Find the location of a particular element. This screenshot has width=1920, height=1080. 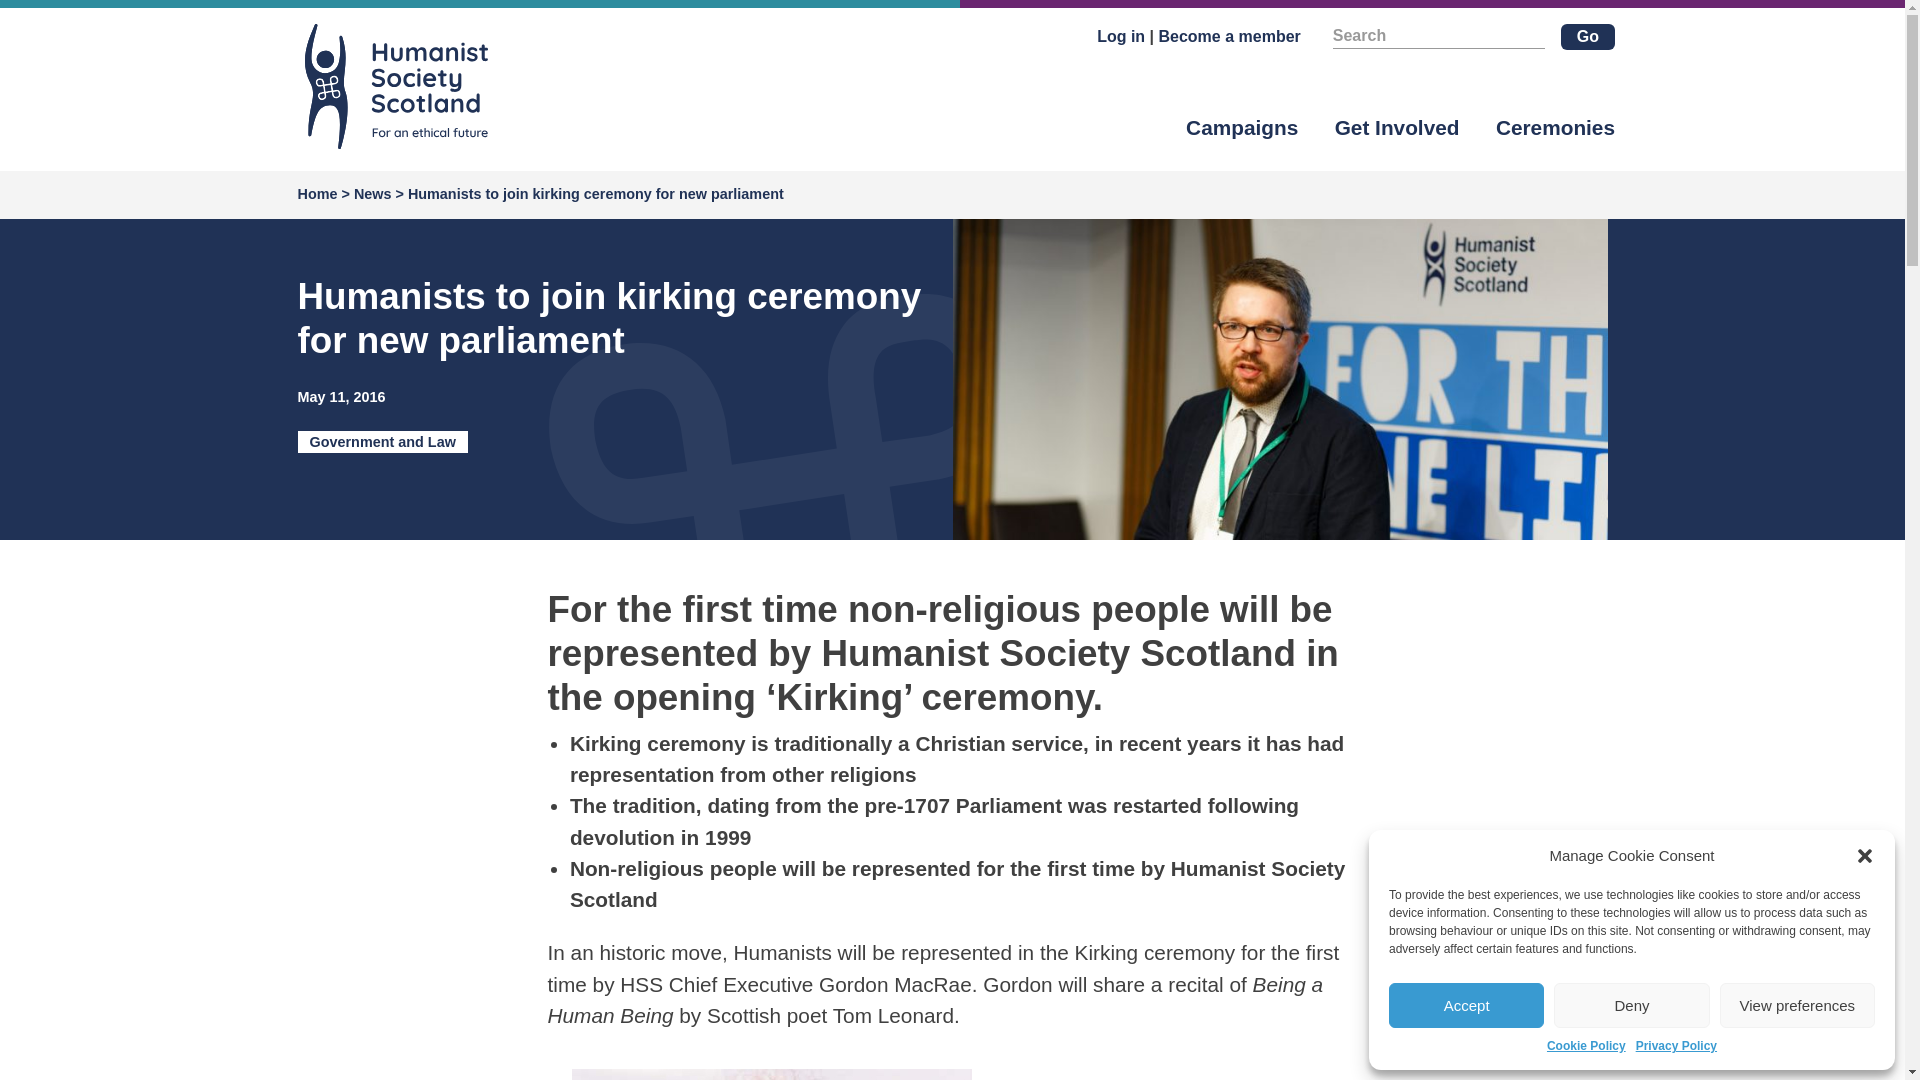

Home is located at coordinates (319, 194).